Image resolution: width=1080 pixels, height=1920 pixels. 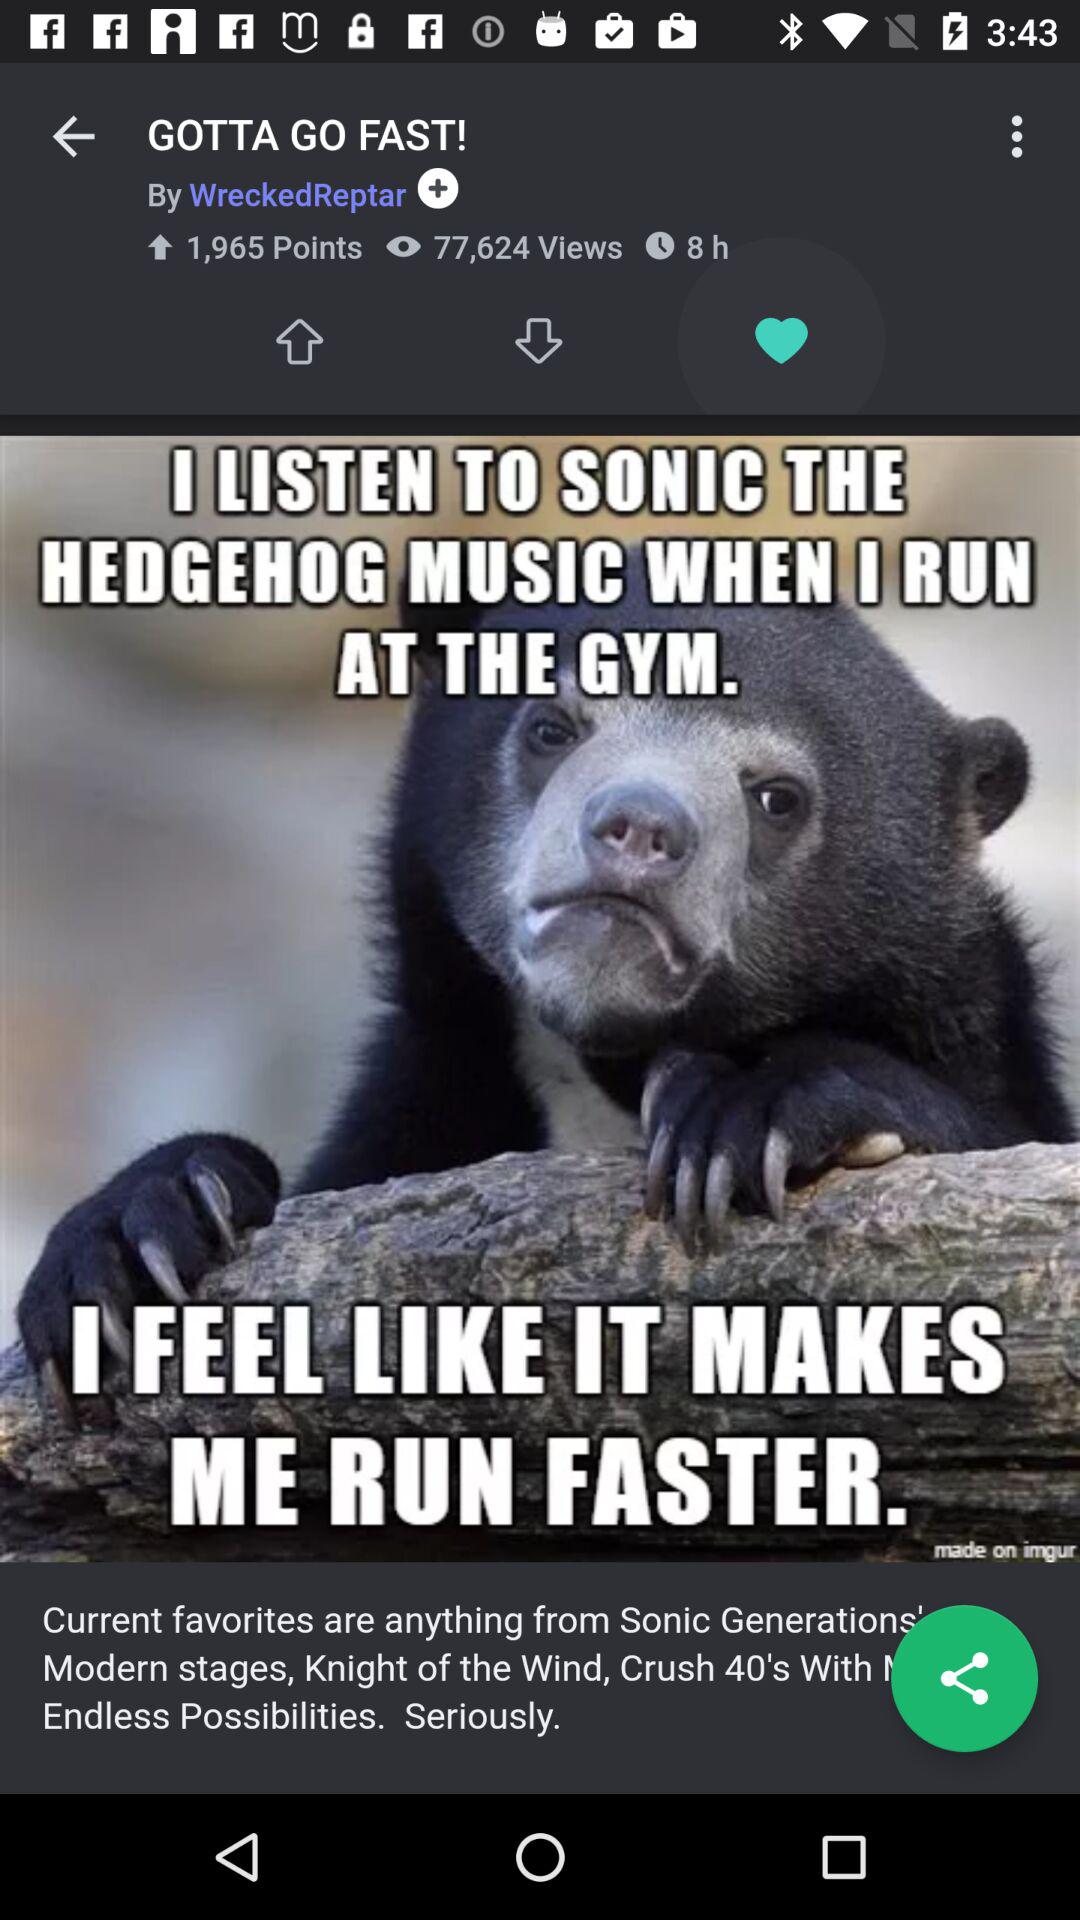 I want to click on show menu, so click(x=1017, y=136).